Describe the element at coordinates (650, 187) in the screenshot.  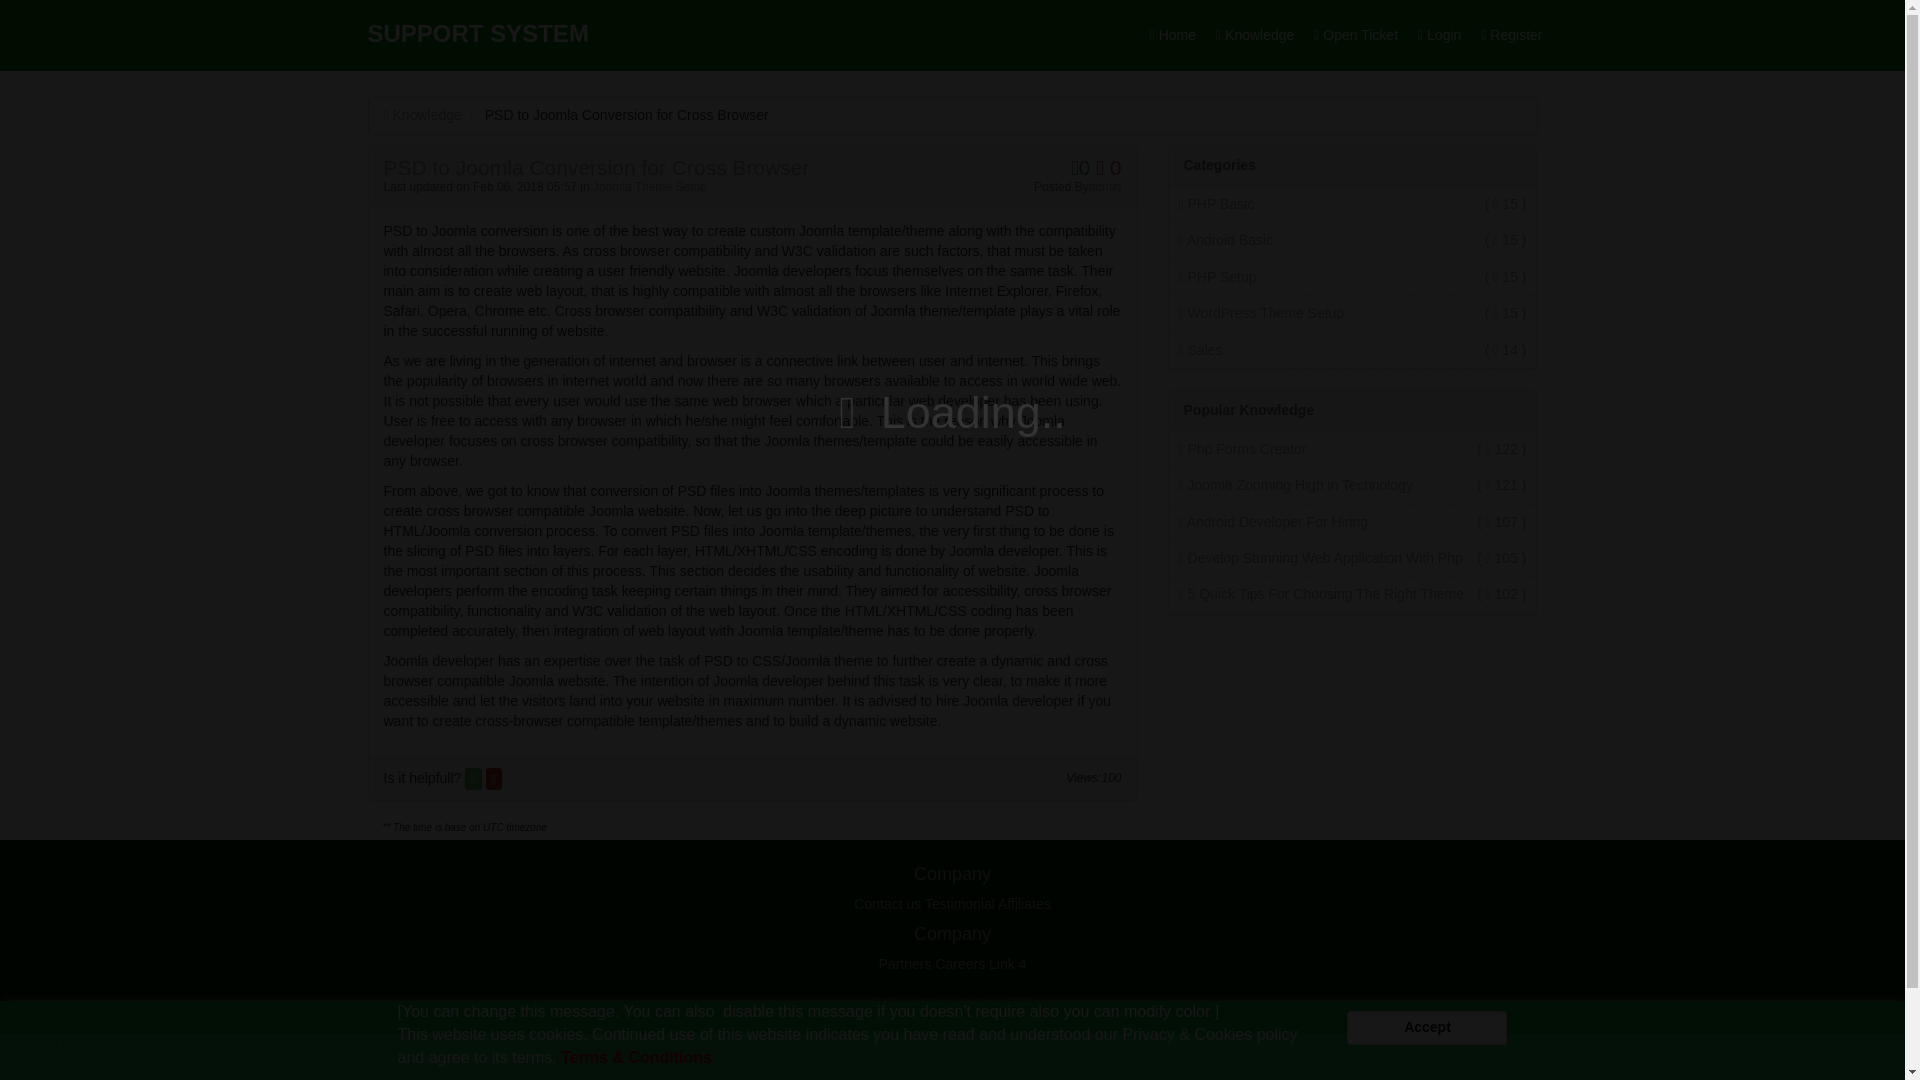
I see `Joomla Theme Setup` at that location.